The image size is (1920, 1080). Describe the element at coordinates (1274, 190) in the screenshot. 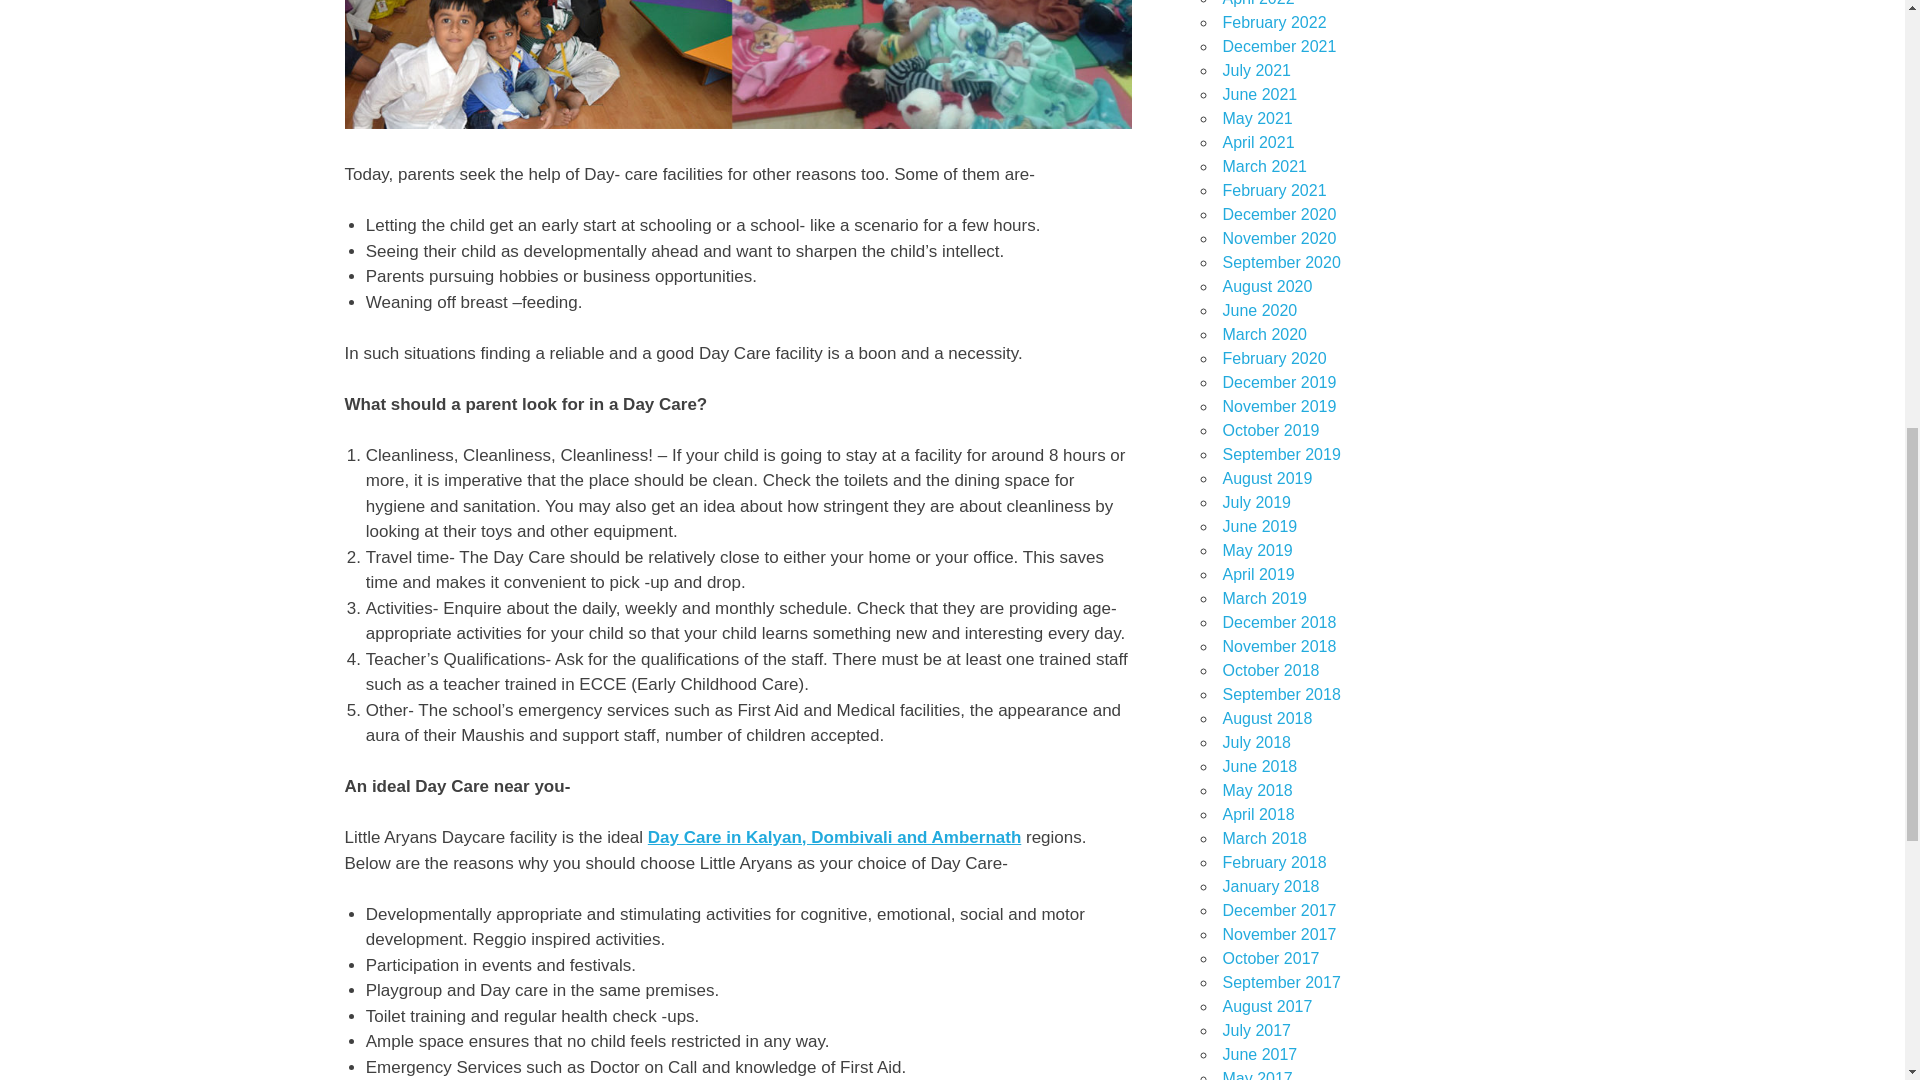

I see `February 2021` at that location.